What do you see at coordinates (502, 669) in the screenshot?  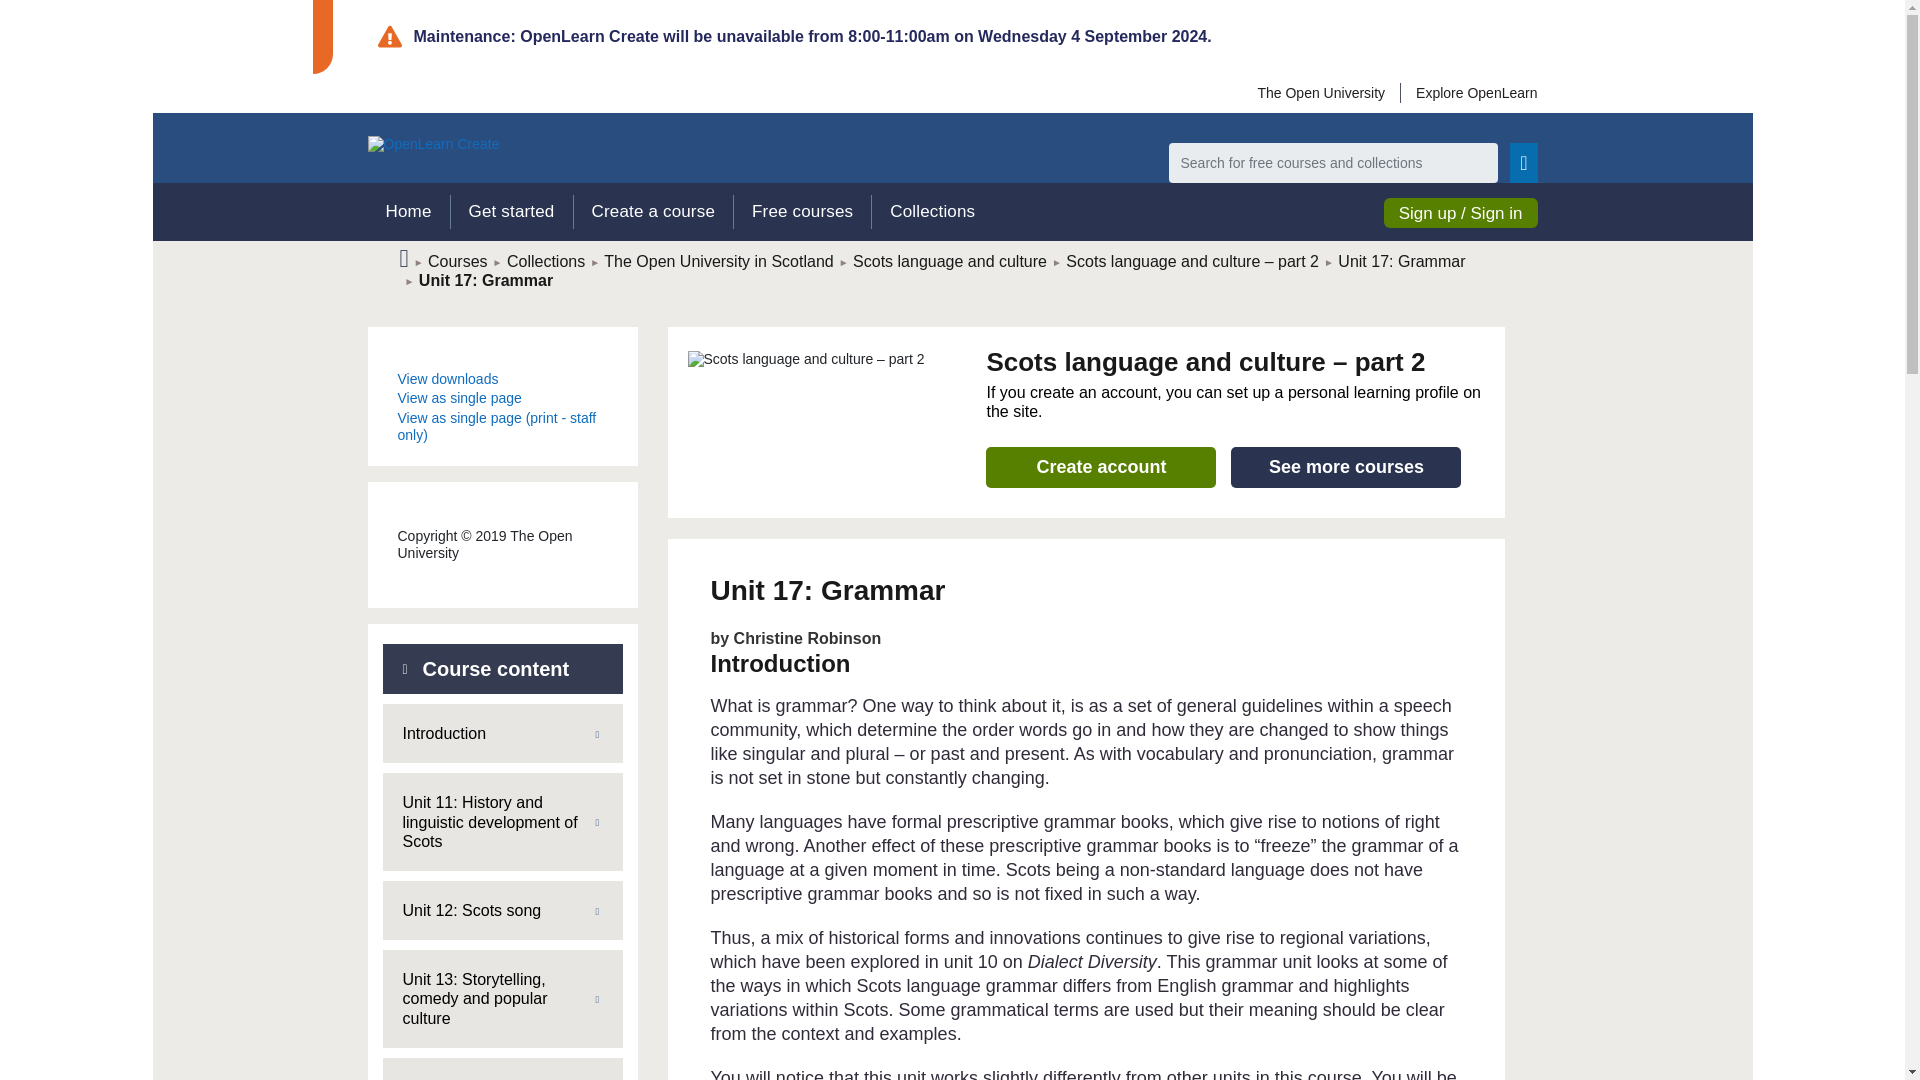 I see `Back to course content tab` at bounding box center [502, 669].